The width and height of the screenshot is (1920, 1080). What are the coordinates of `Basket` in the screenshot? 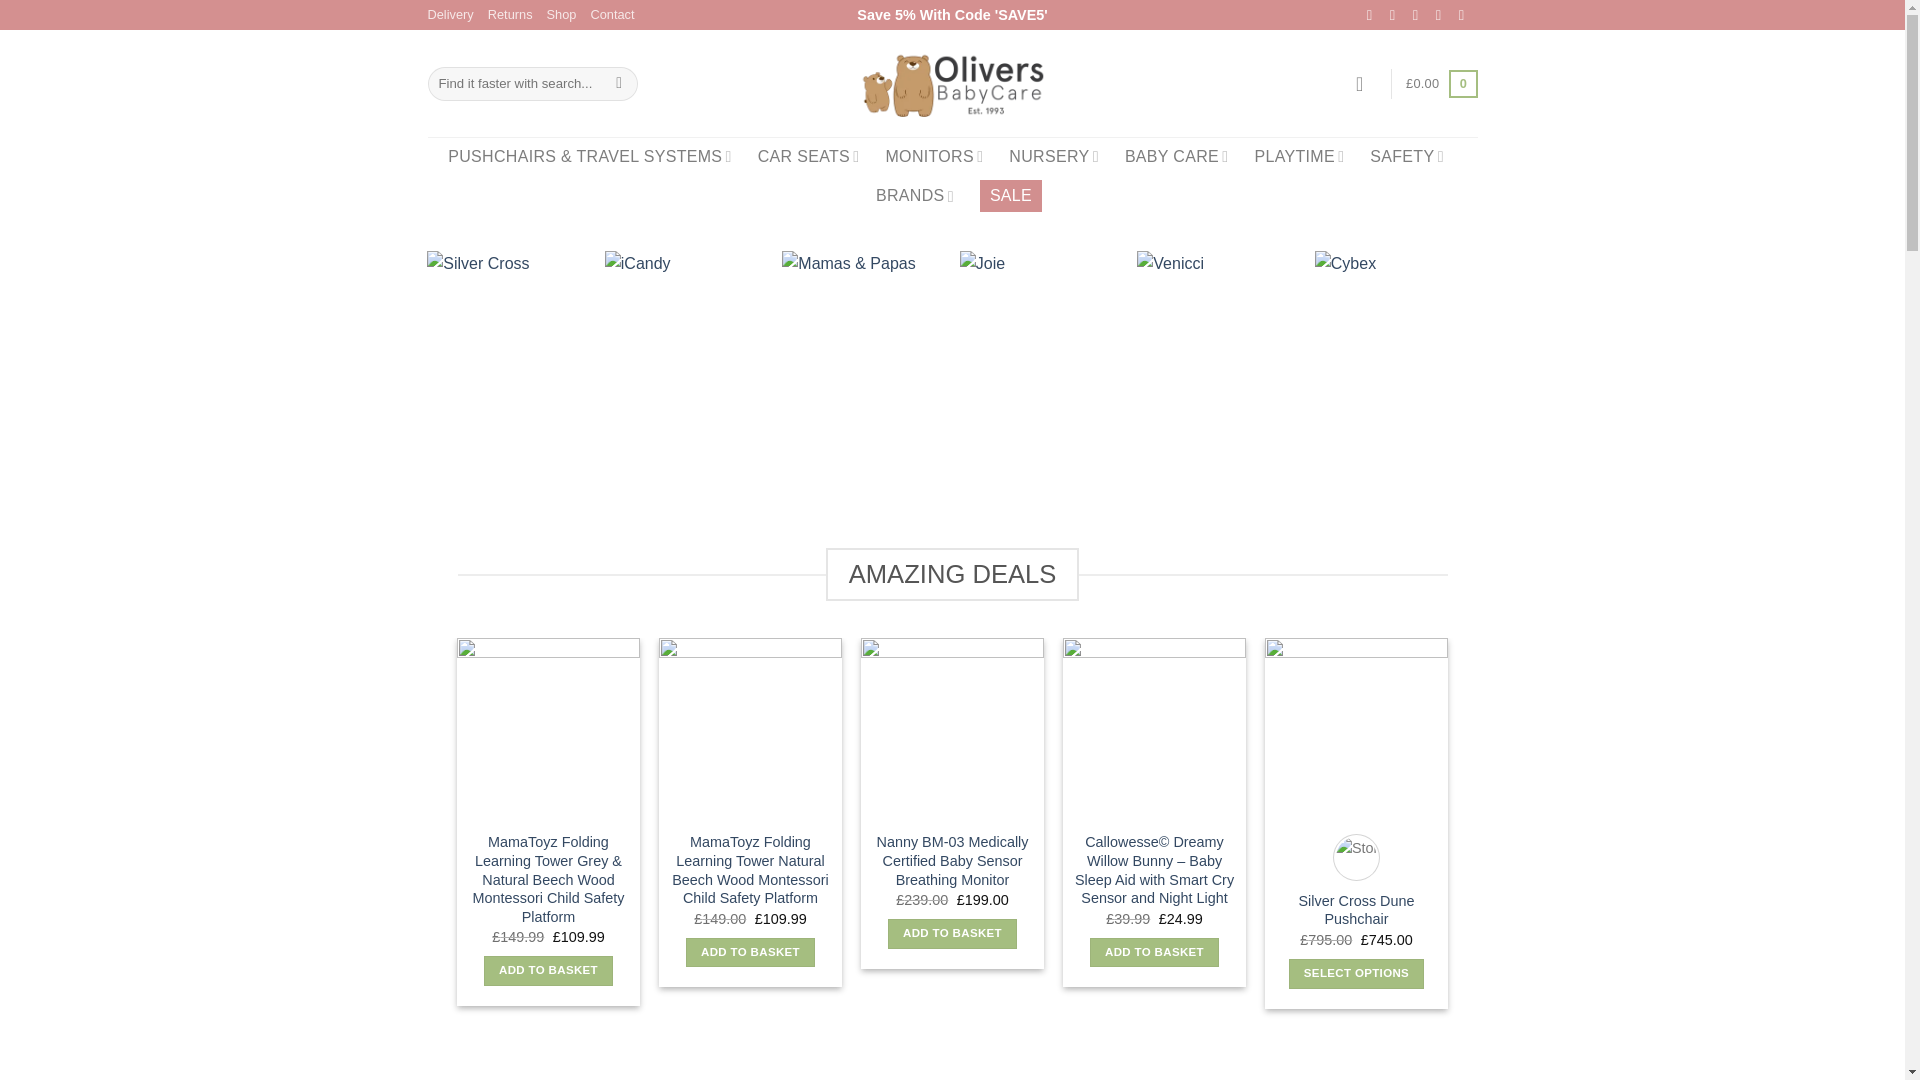 It's located at (1440, 84).